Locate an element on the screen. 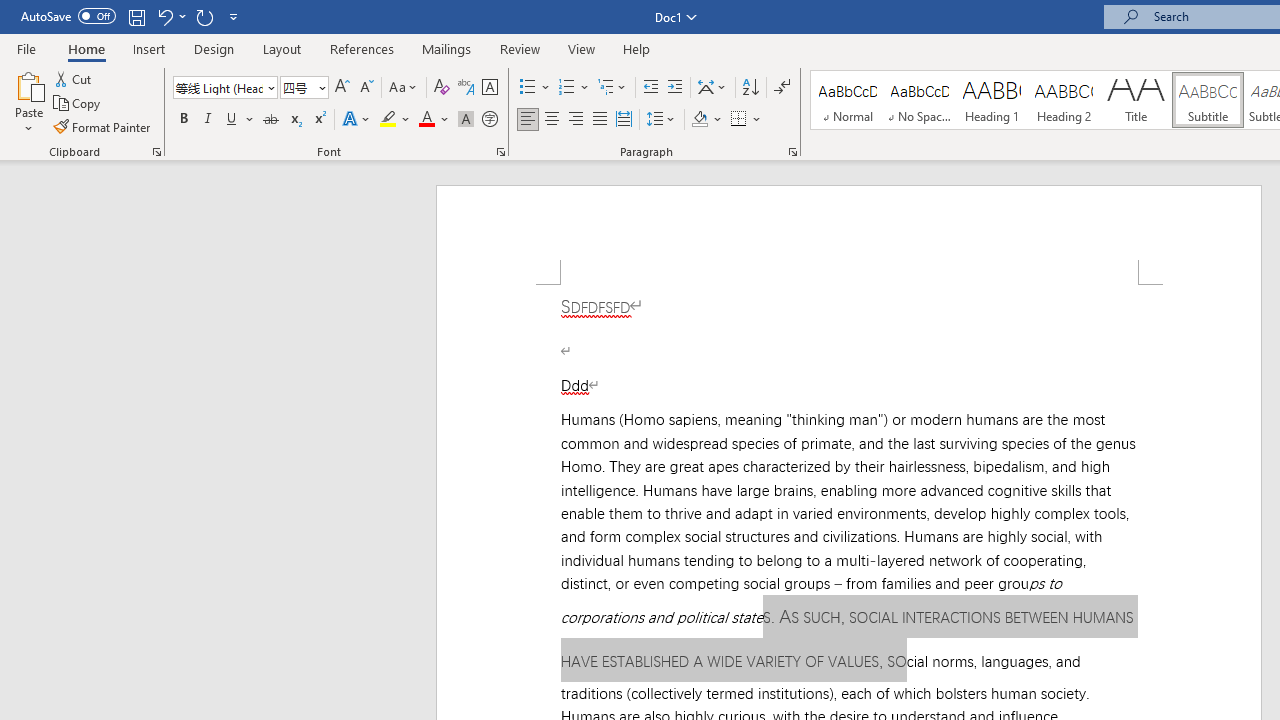 The image size is (1280, 720). System is located at coordinates (10, 11).